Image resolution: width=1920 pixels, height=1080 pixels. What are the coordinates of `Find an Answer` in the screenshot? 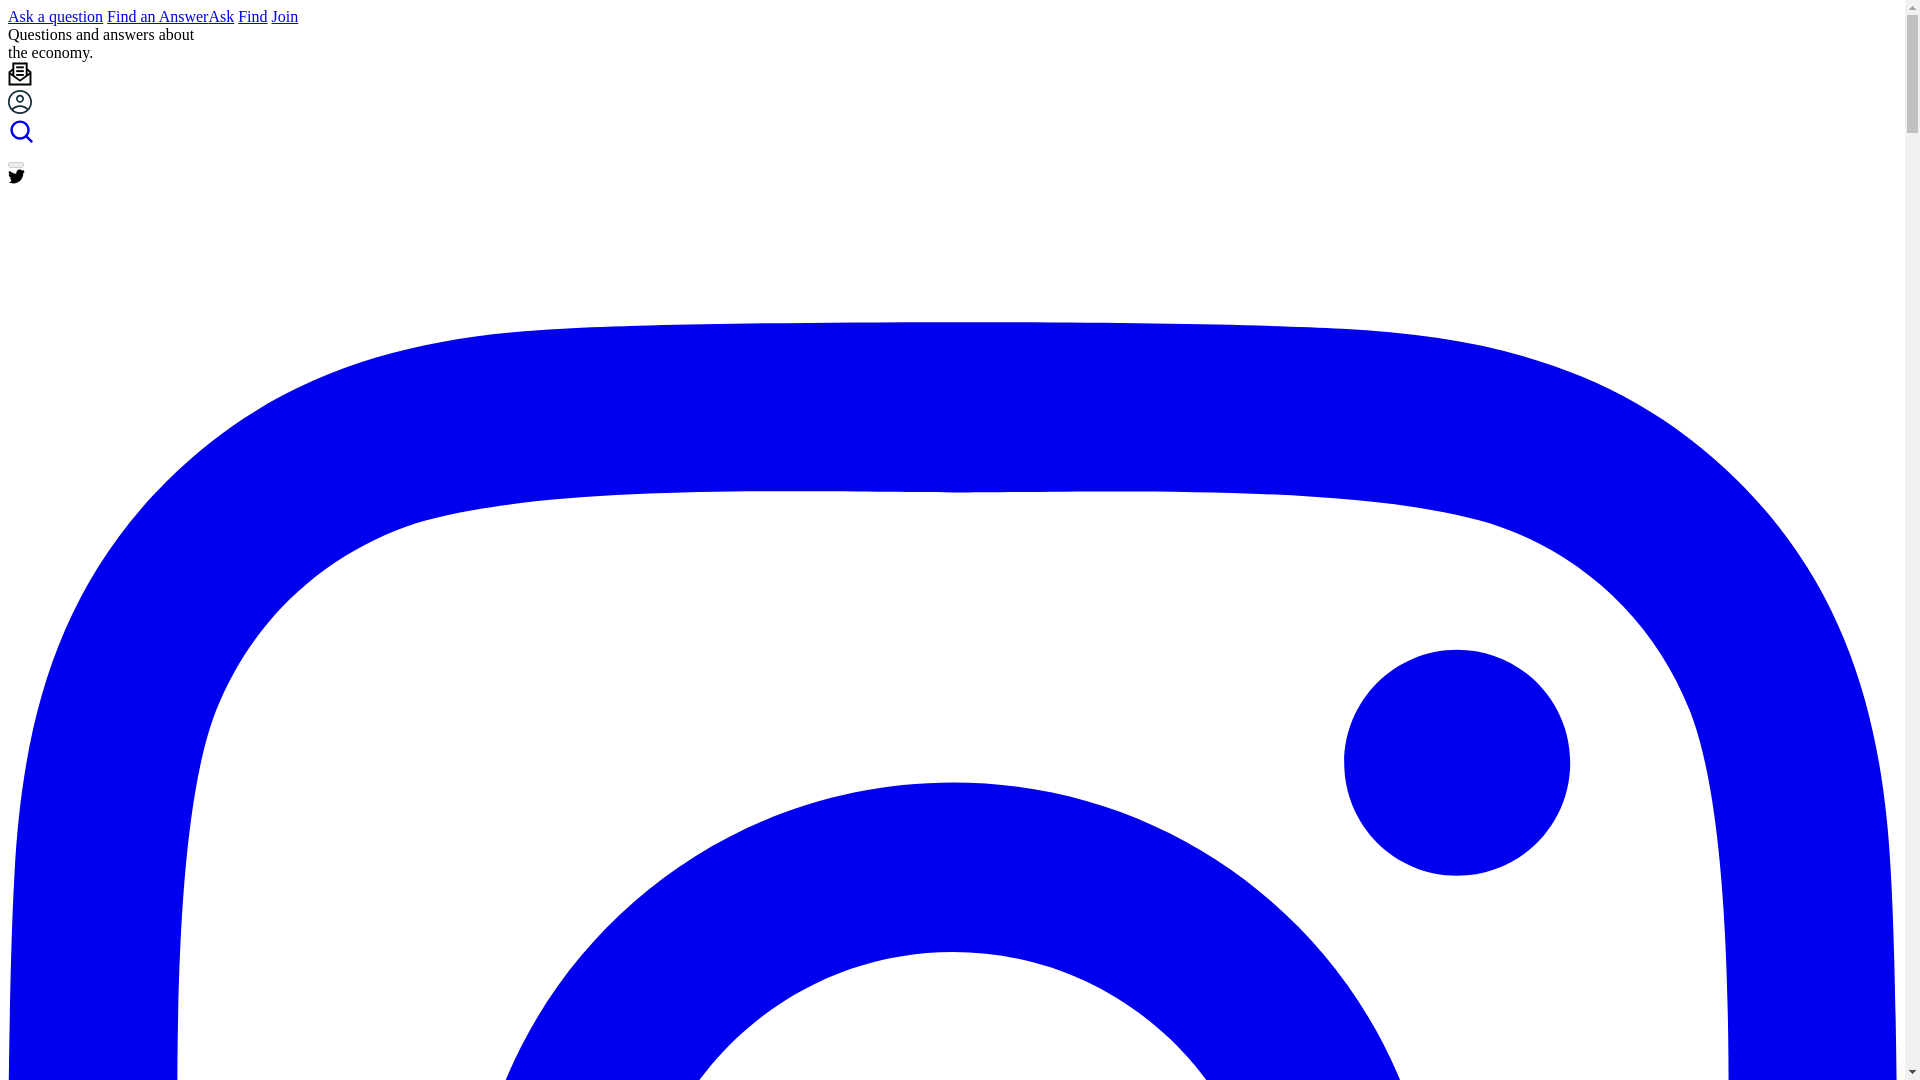 It's located at (157, 16).